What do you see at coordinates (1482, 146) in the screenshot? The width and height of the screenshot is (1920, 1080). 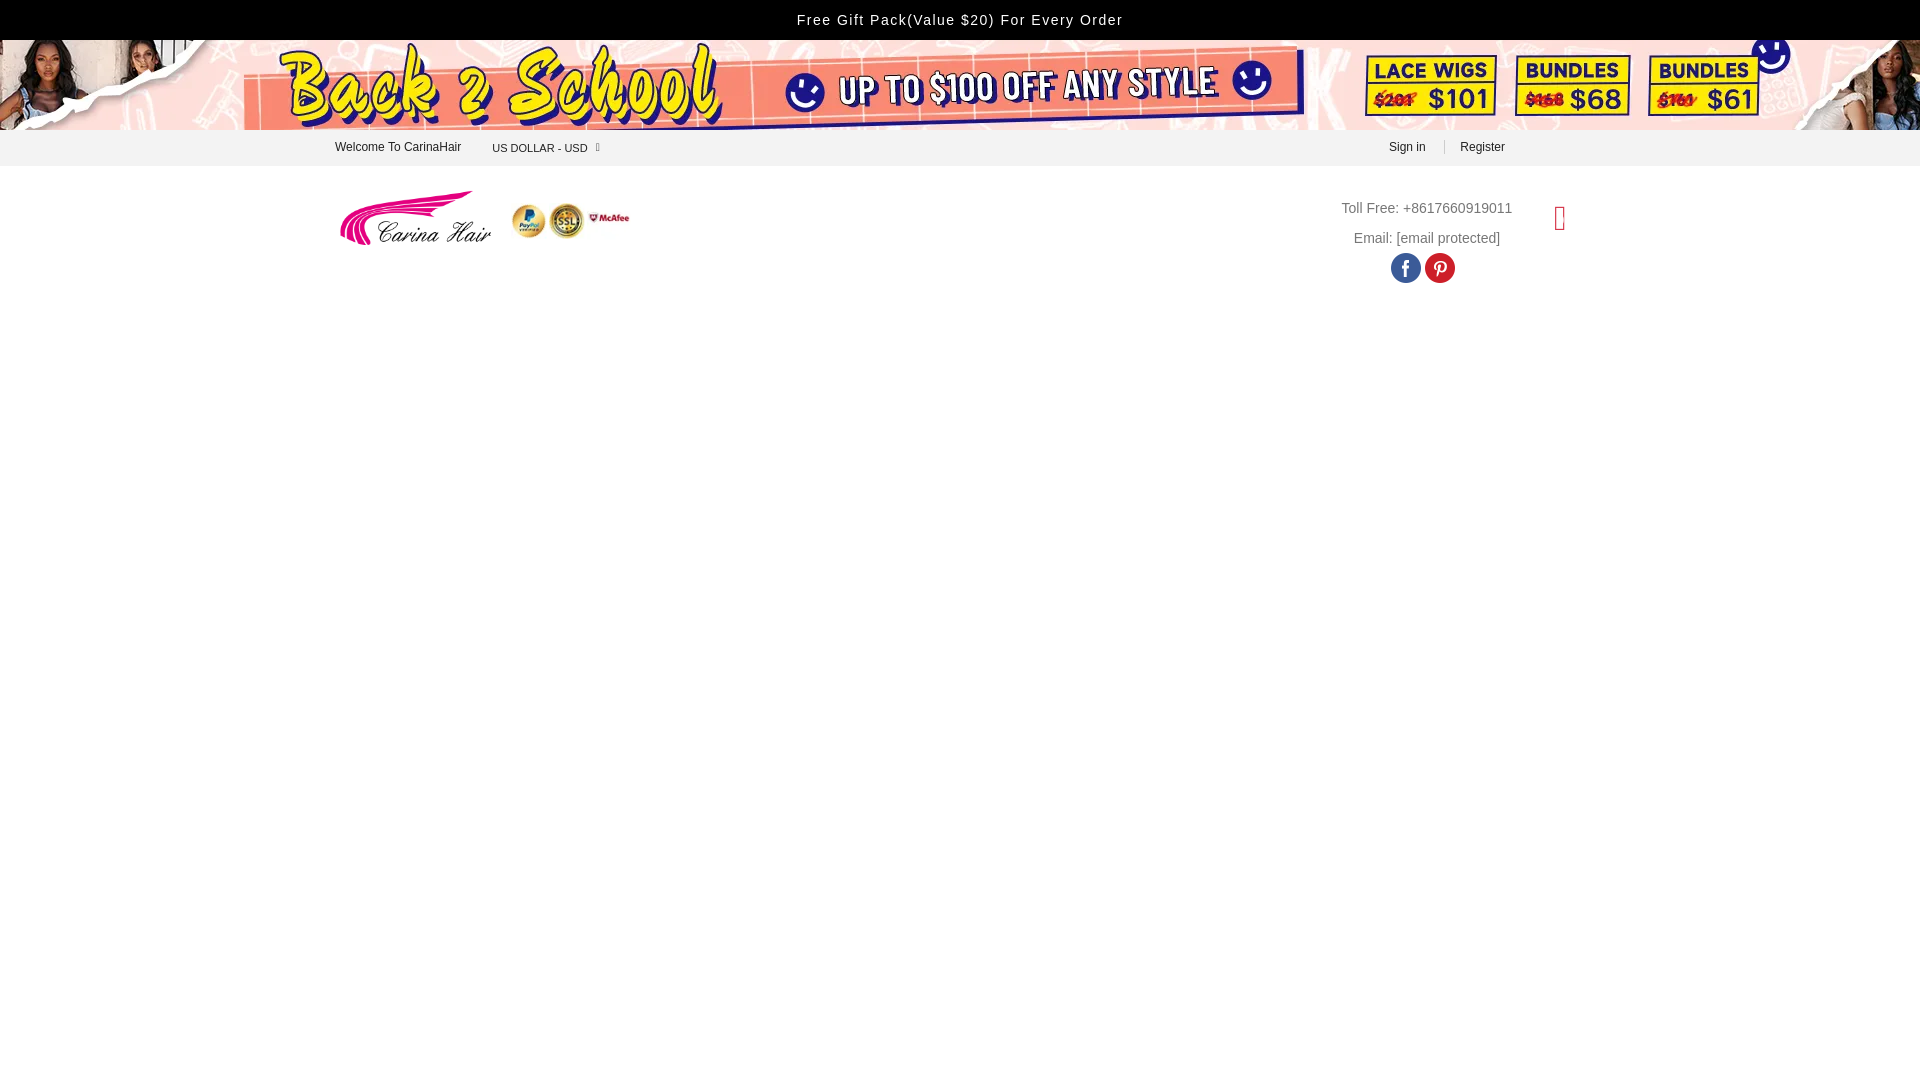 I see `Register` at bounding box center [1482, 146].